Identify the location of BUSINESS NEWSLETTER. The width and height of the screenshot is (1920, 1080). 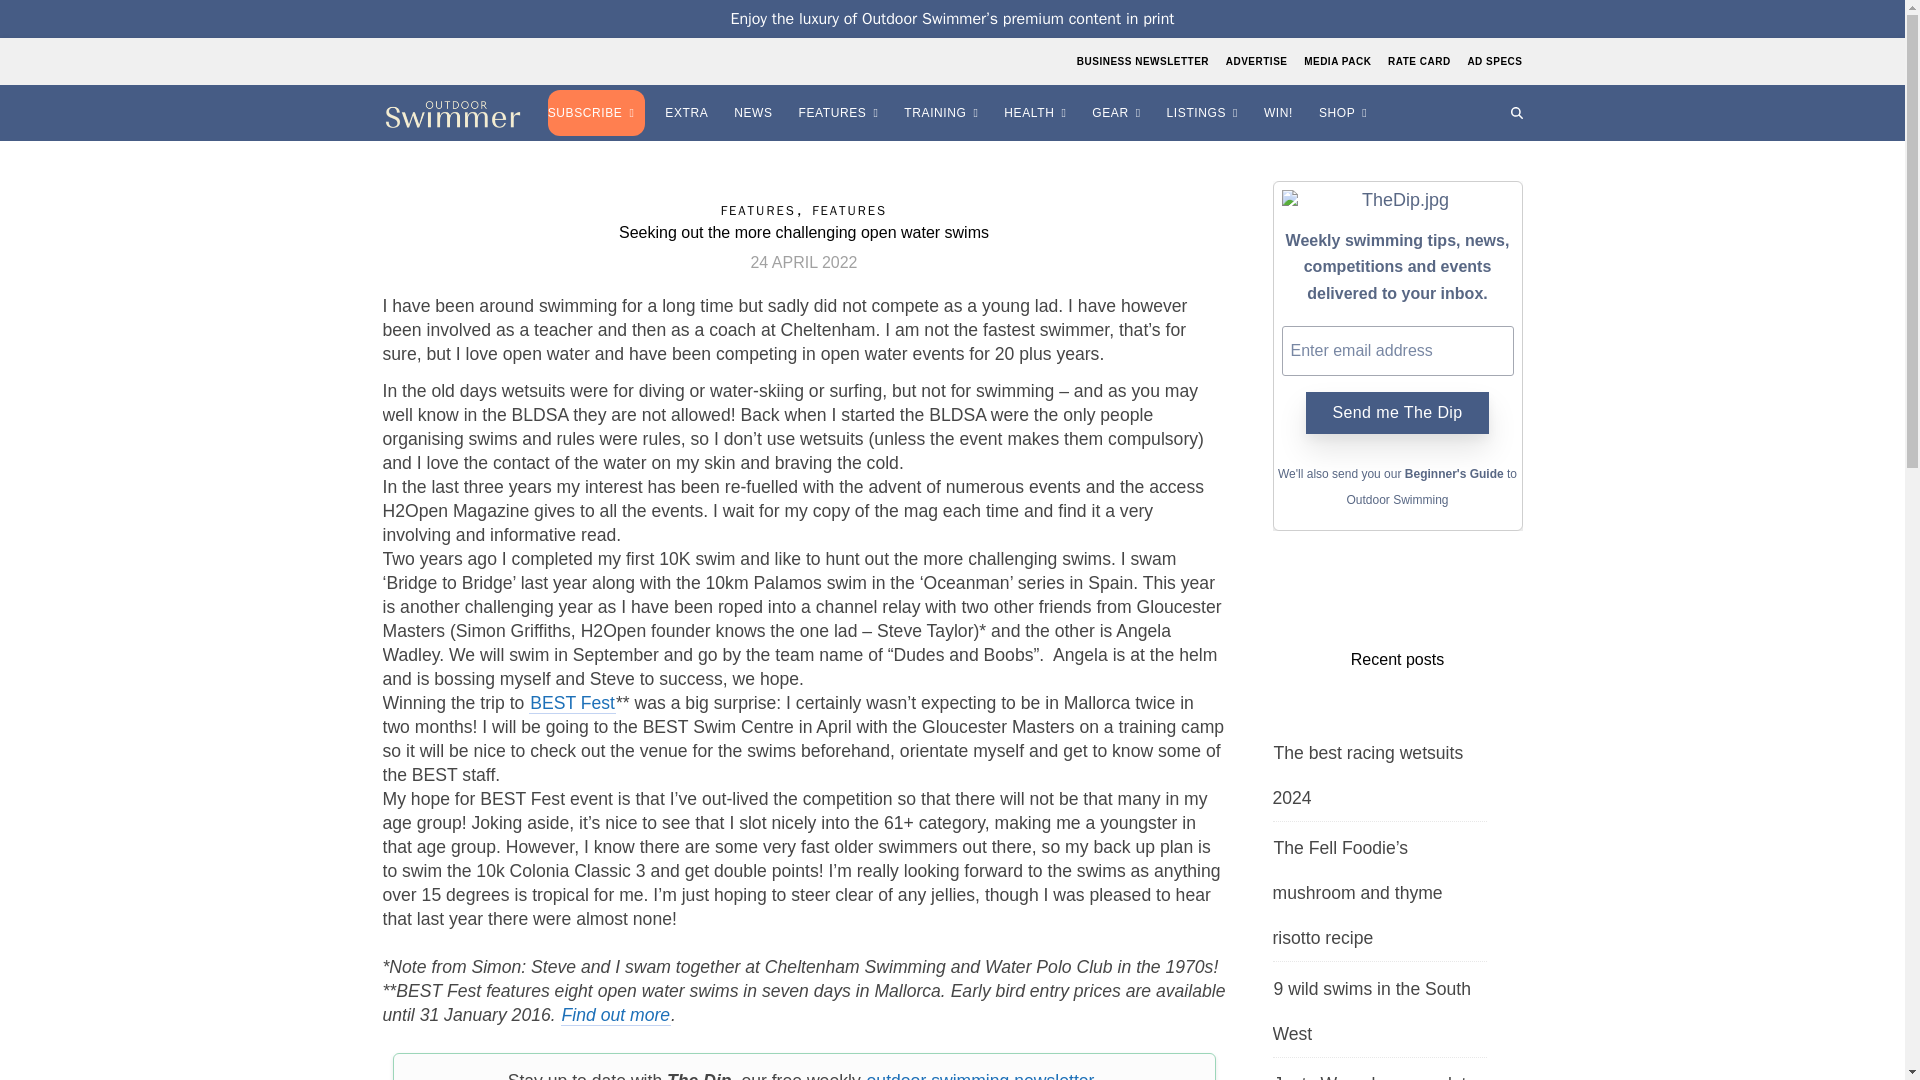
(1145, 61).